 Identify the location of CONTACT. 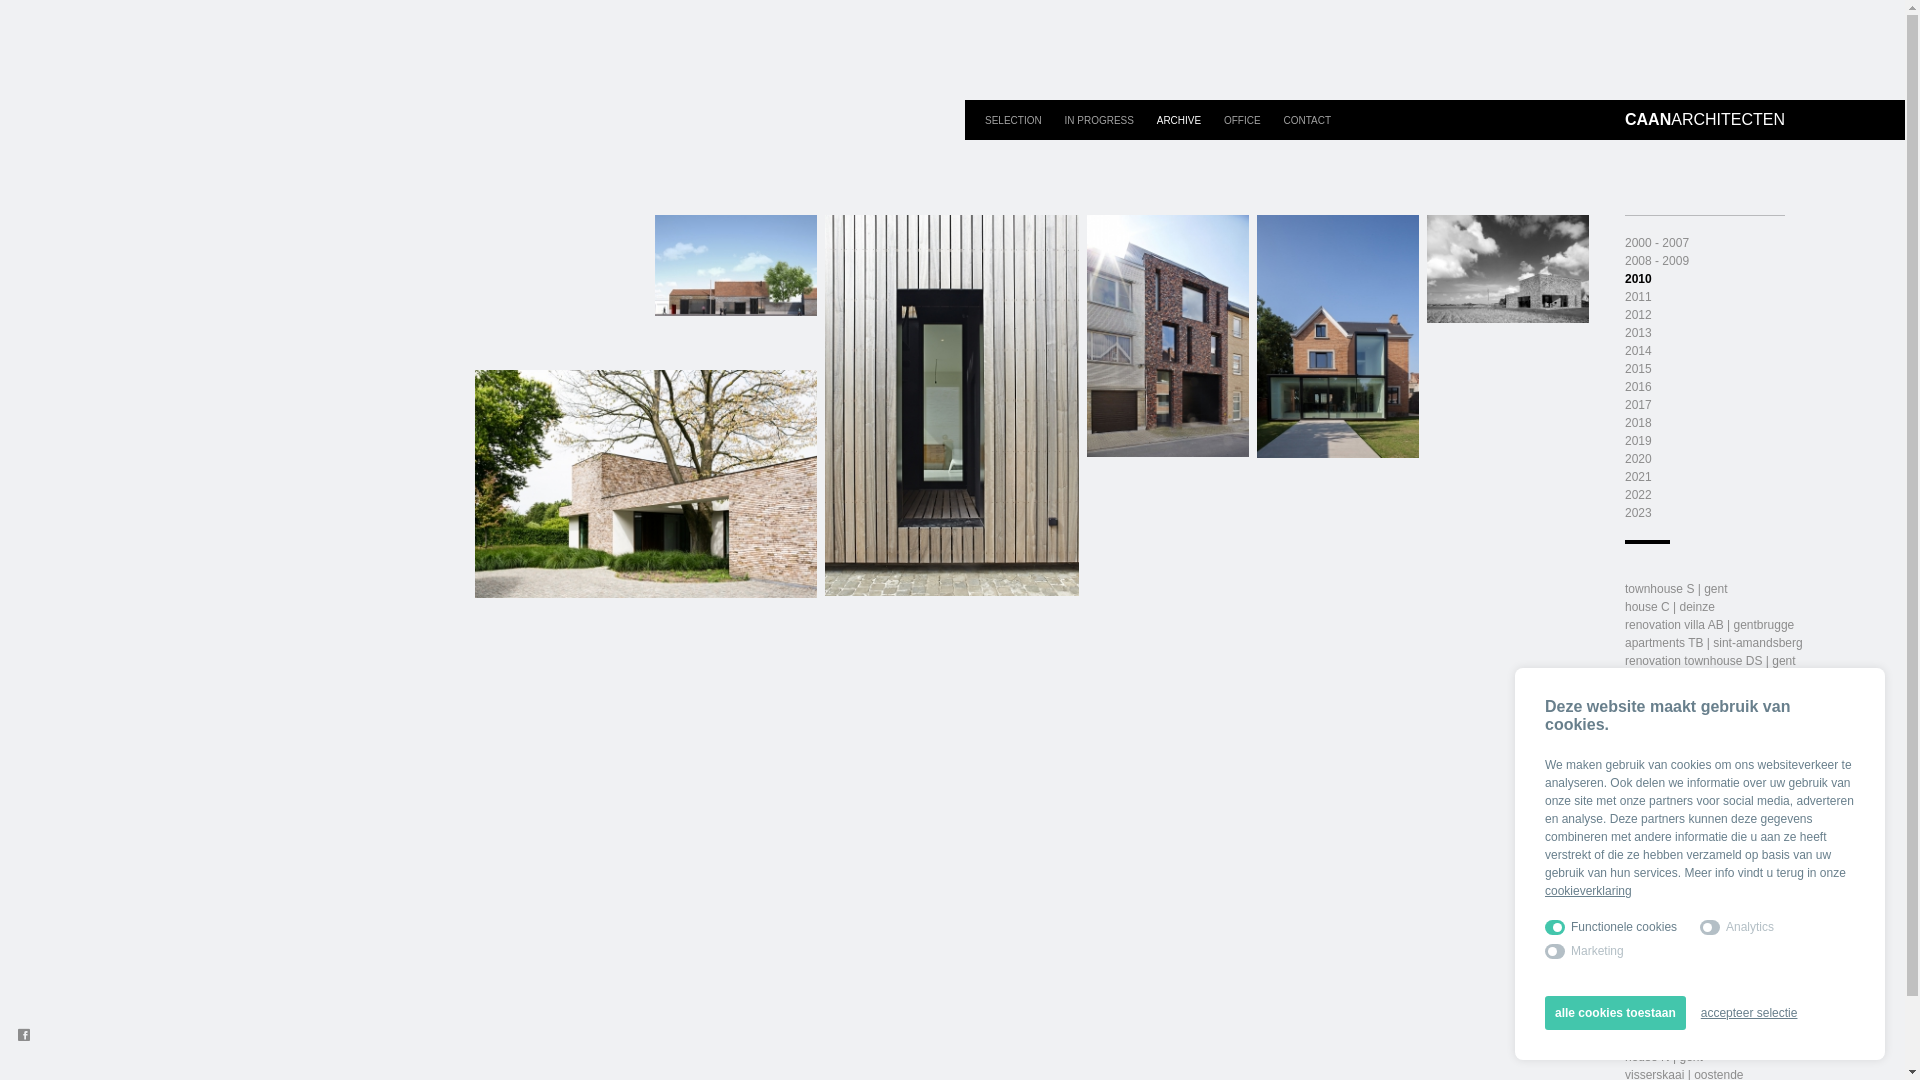
(1307, 120).